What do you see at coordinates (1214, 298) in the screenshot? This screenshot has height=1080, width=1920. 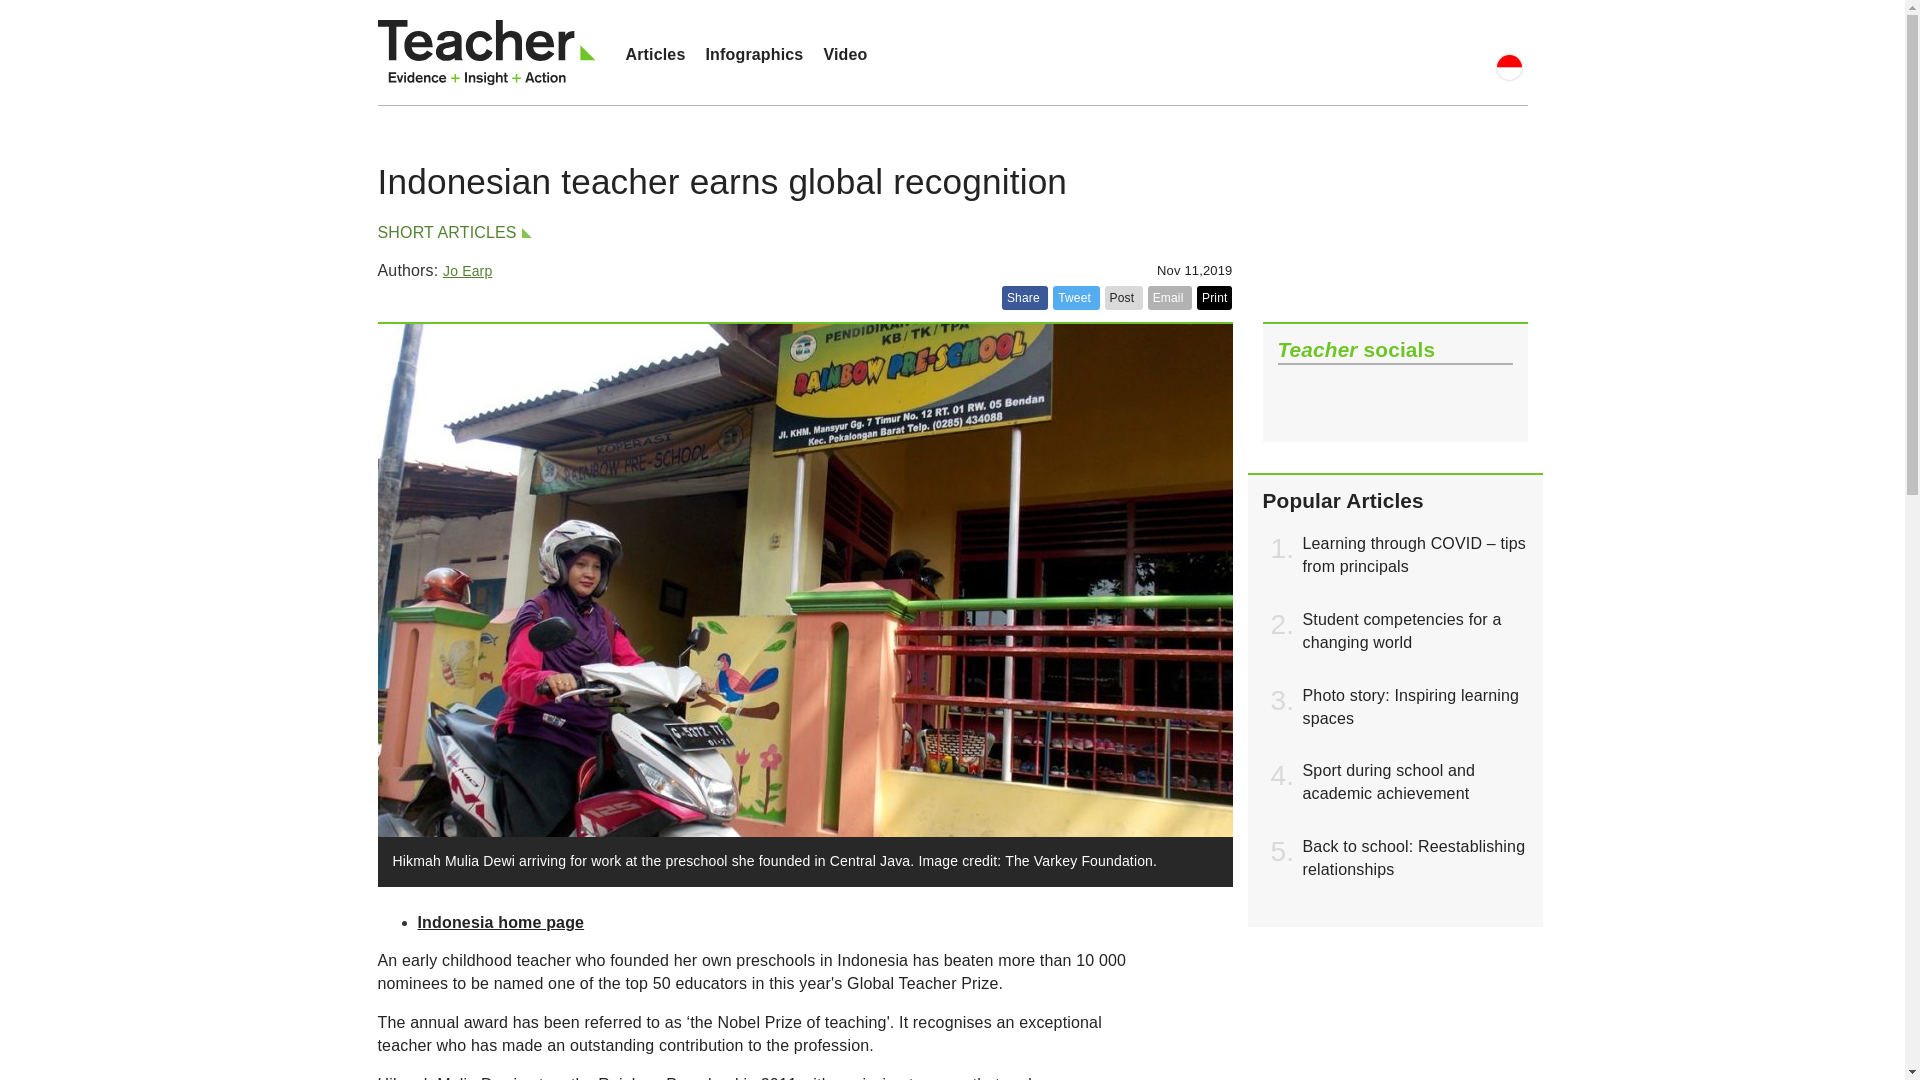 I see `Print` at bounding box center [1214, 298].